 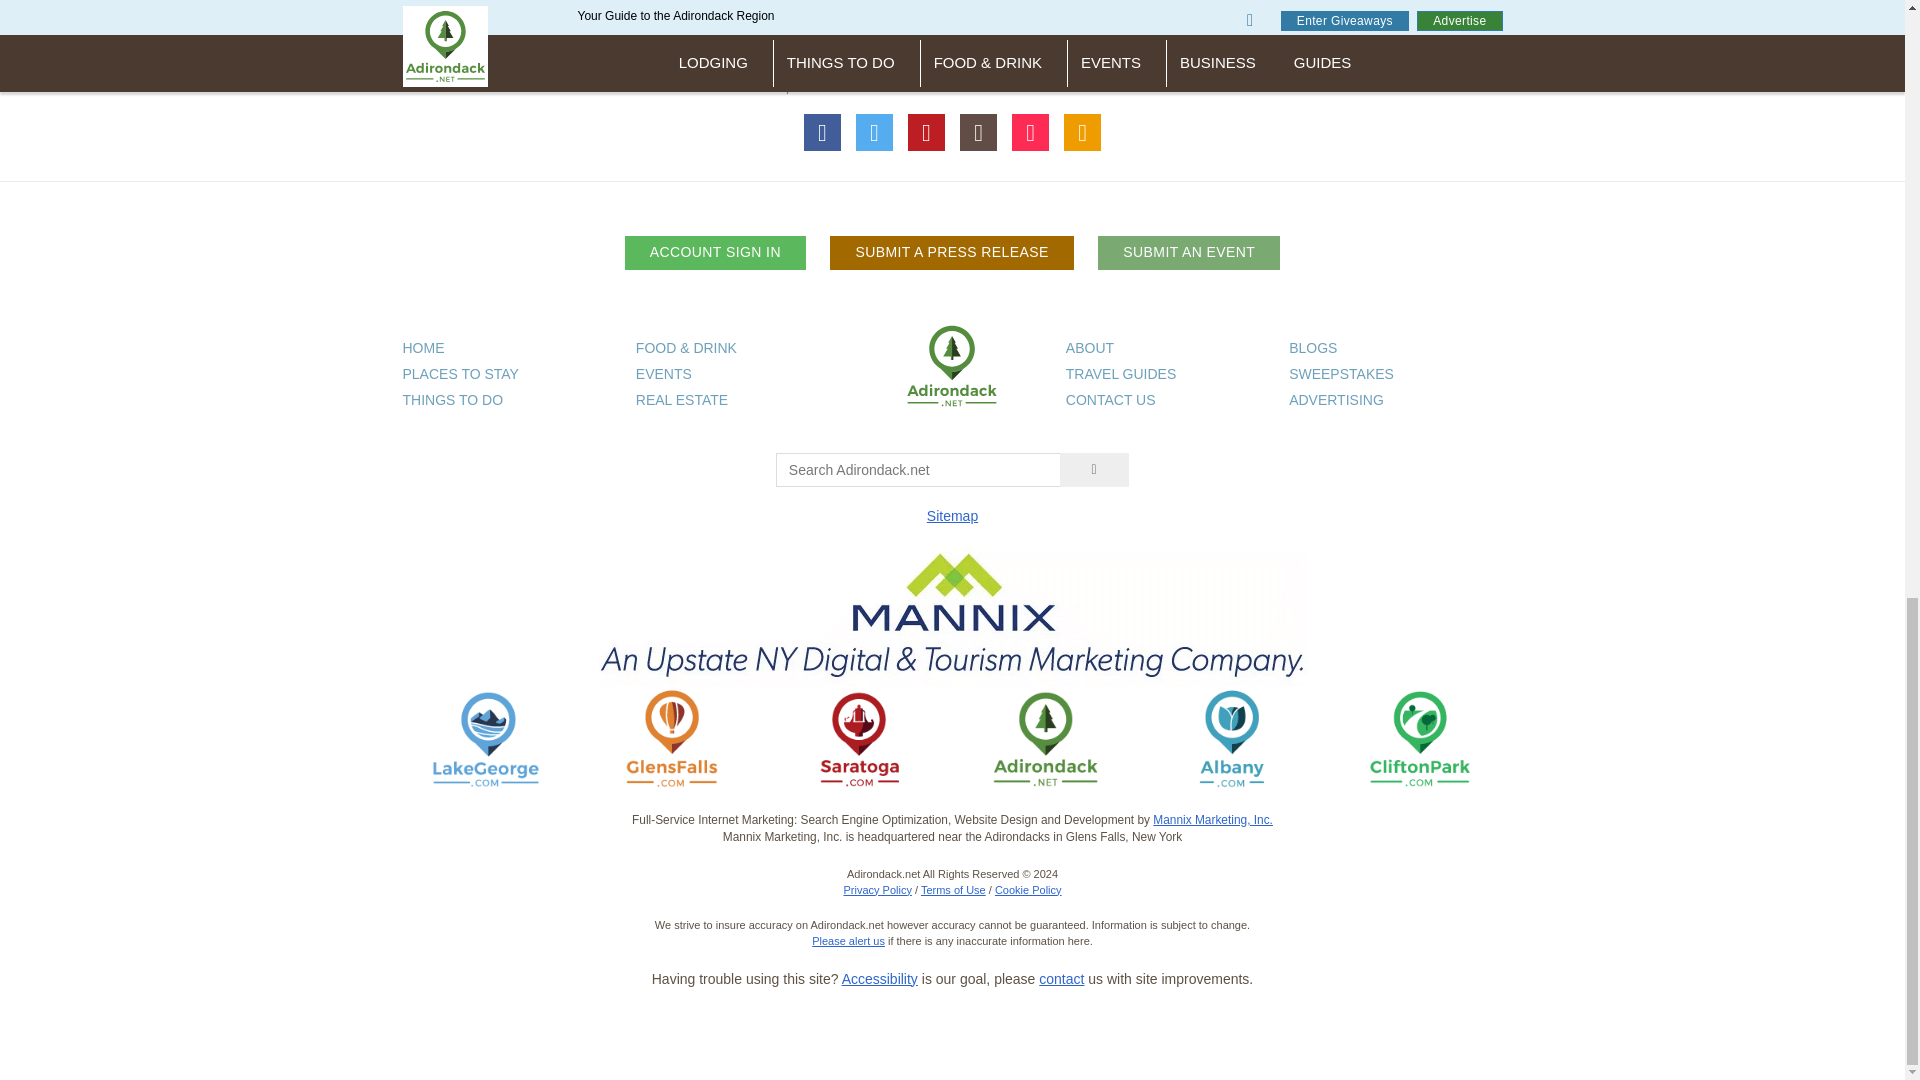 What do you see at coordinates (672, 738) in the screenshot?
I see `Opens in a new window` at bounding box center [672, 738].